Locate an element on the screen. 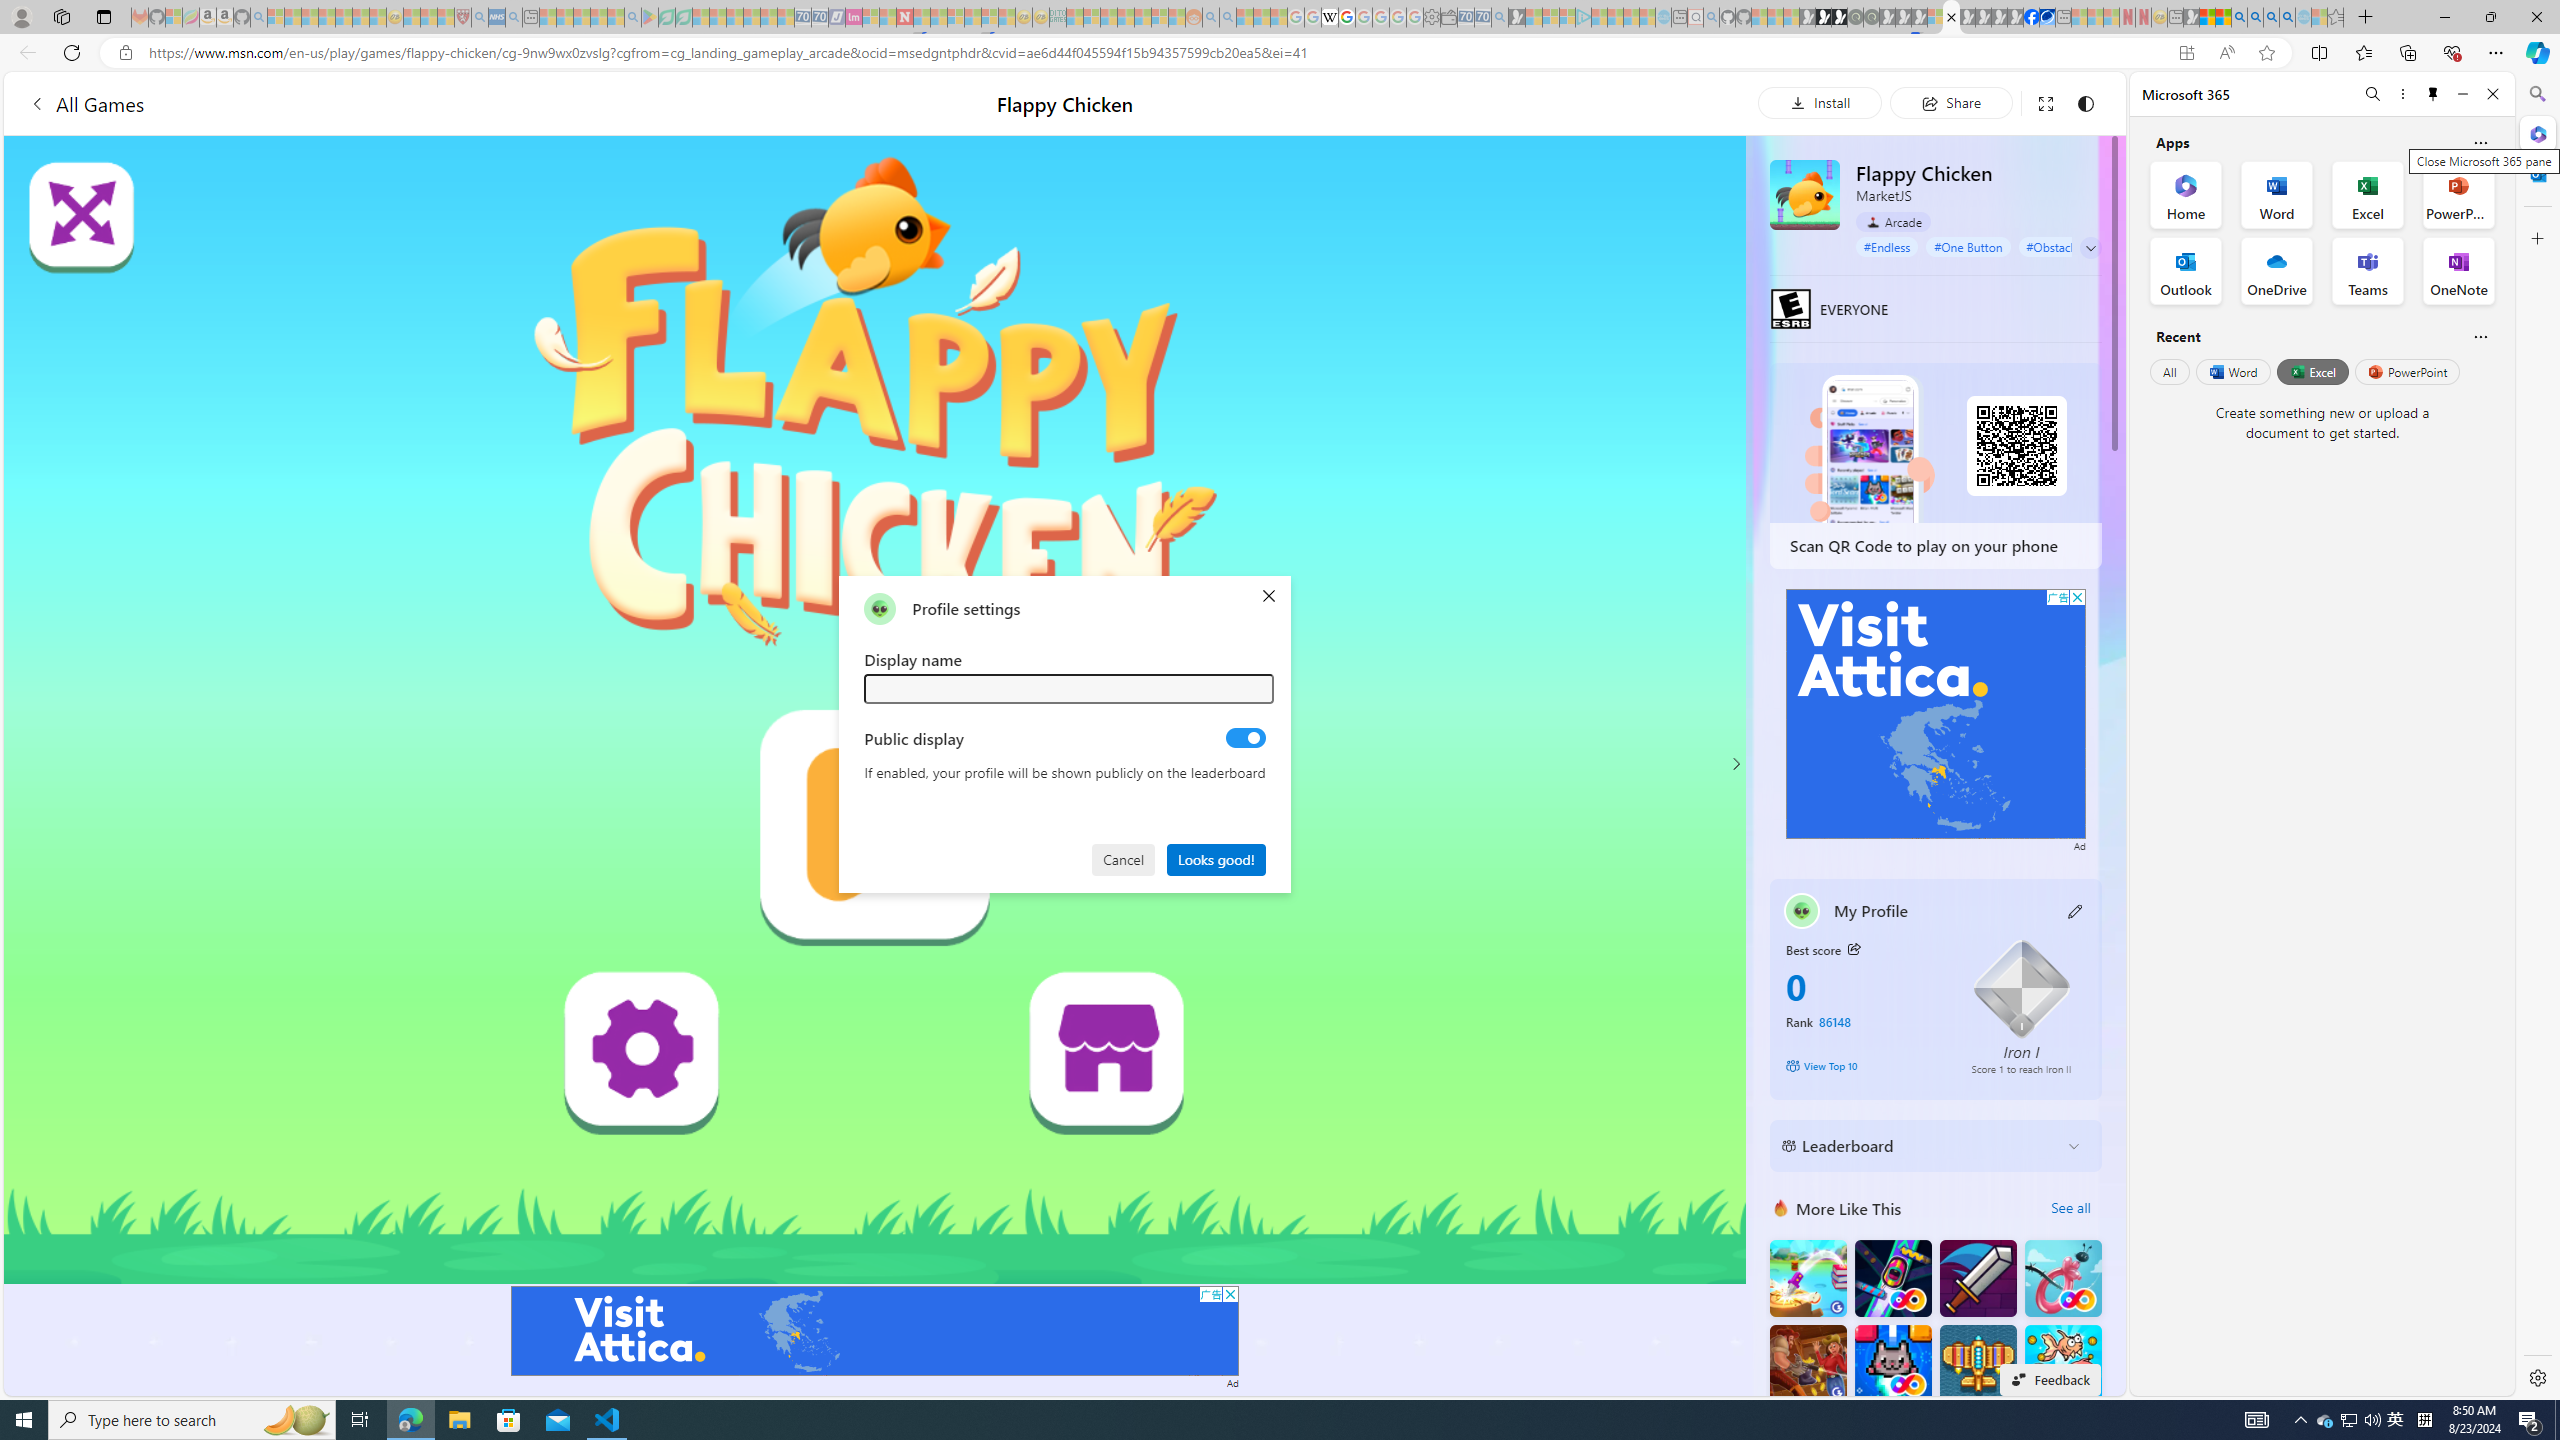 This screenshot has width=2560, height=1440. Leaderboard is located at coordinates (1920, 1146).